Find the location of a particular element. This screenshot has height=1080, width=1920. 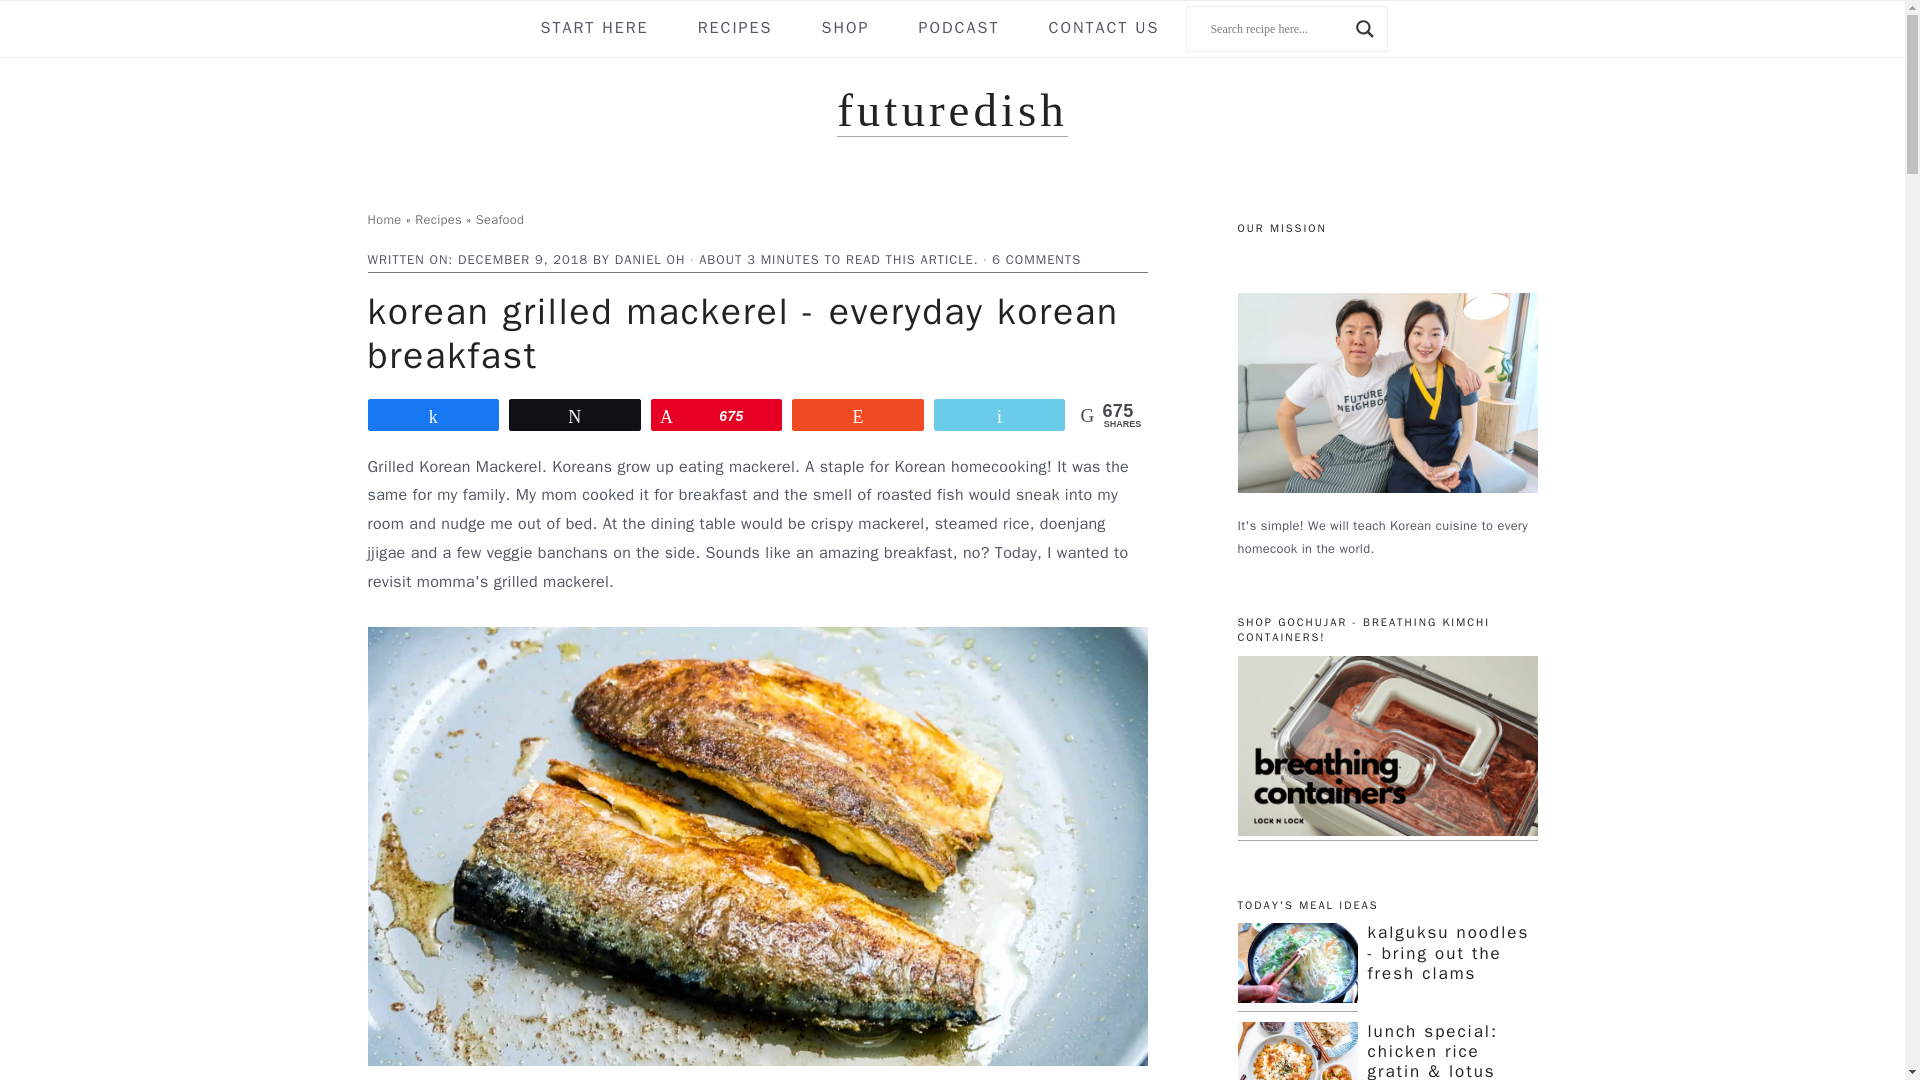

SHOP is located at coordinates (844, 28).